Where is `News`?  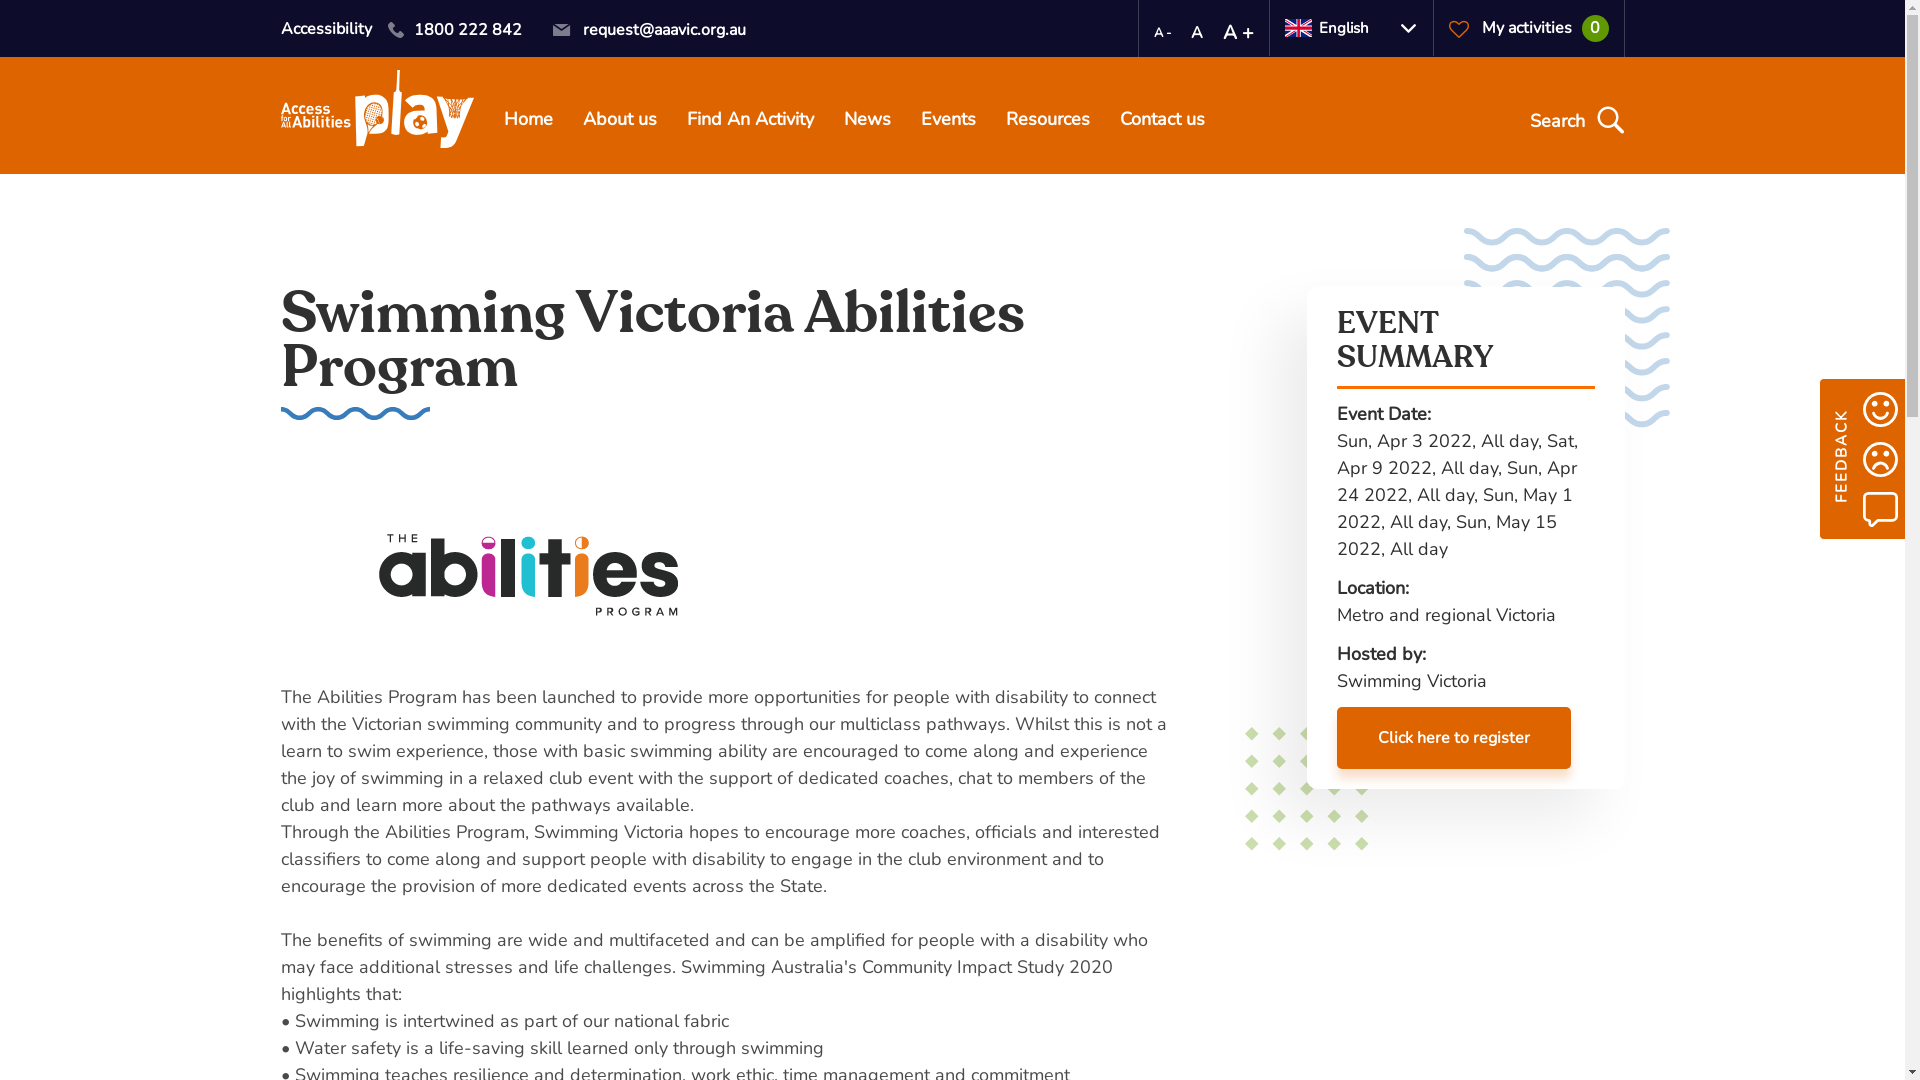 News is located at coordinates (868, 122).